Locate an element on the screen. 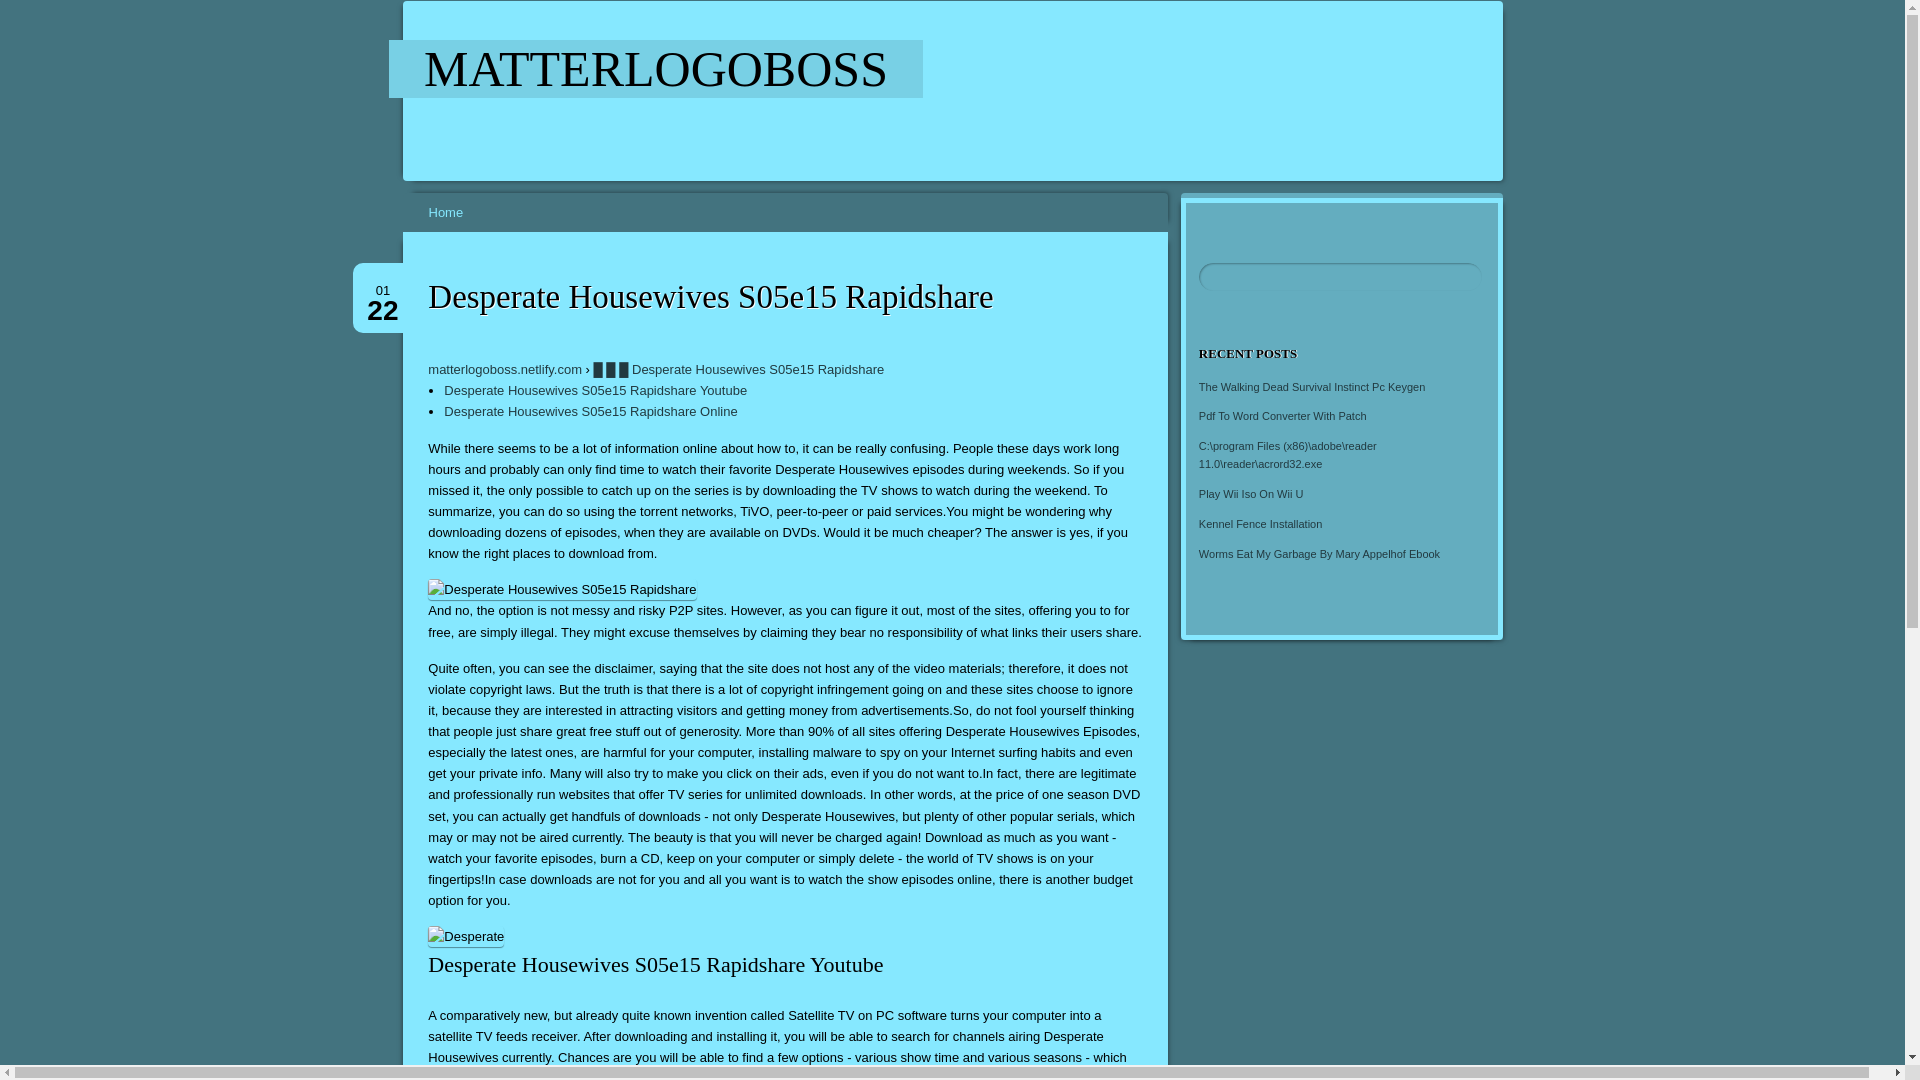  The Walking Dead Survival Instinct Pc Keygen is located at coordinates (1311, 387).